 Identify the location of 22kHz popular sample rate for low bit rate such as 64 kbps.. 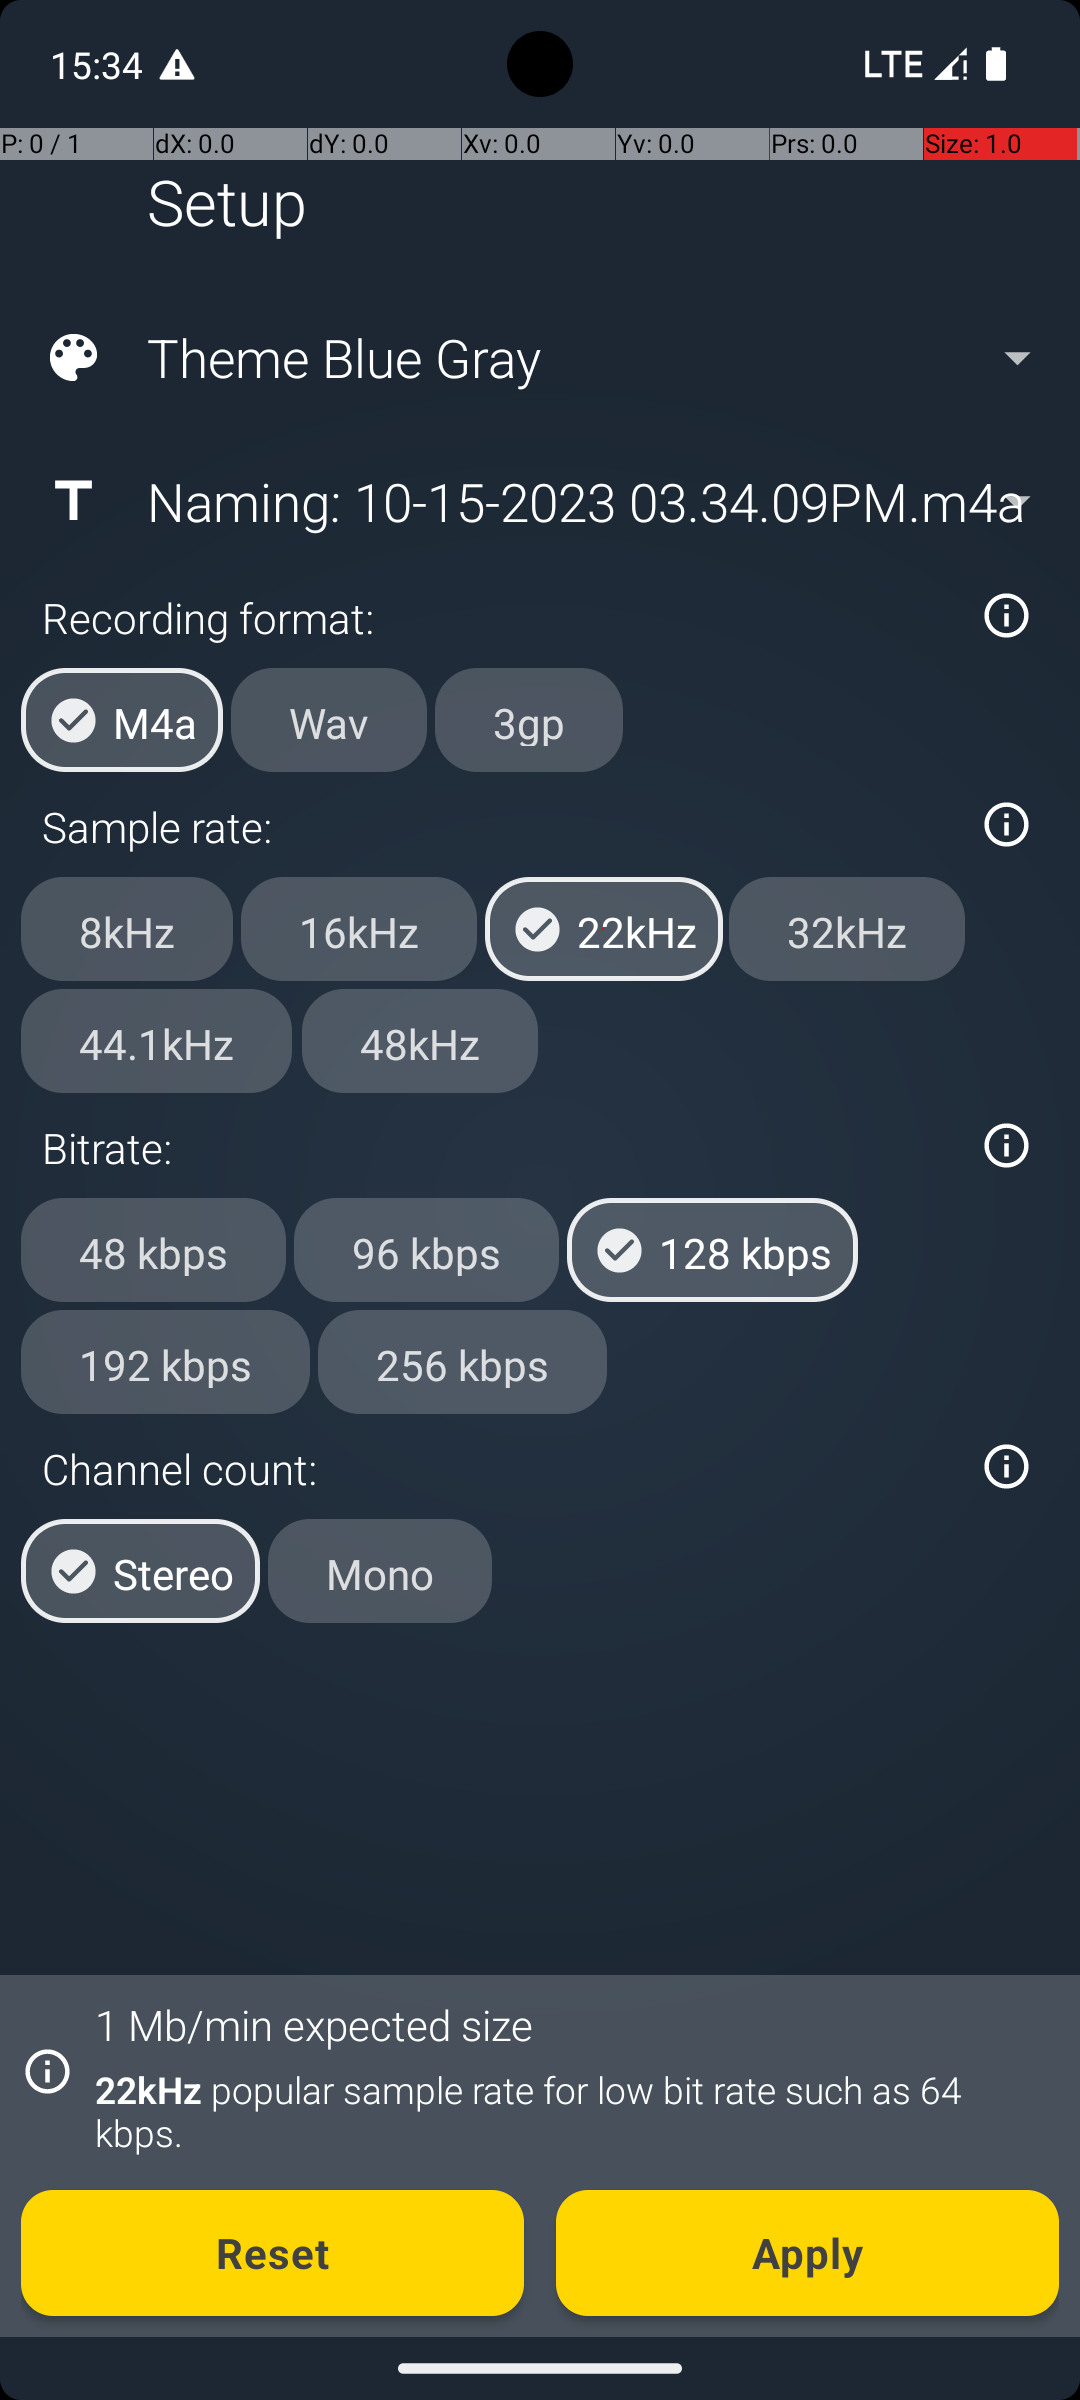
(566, 2111).